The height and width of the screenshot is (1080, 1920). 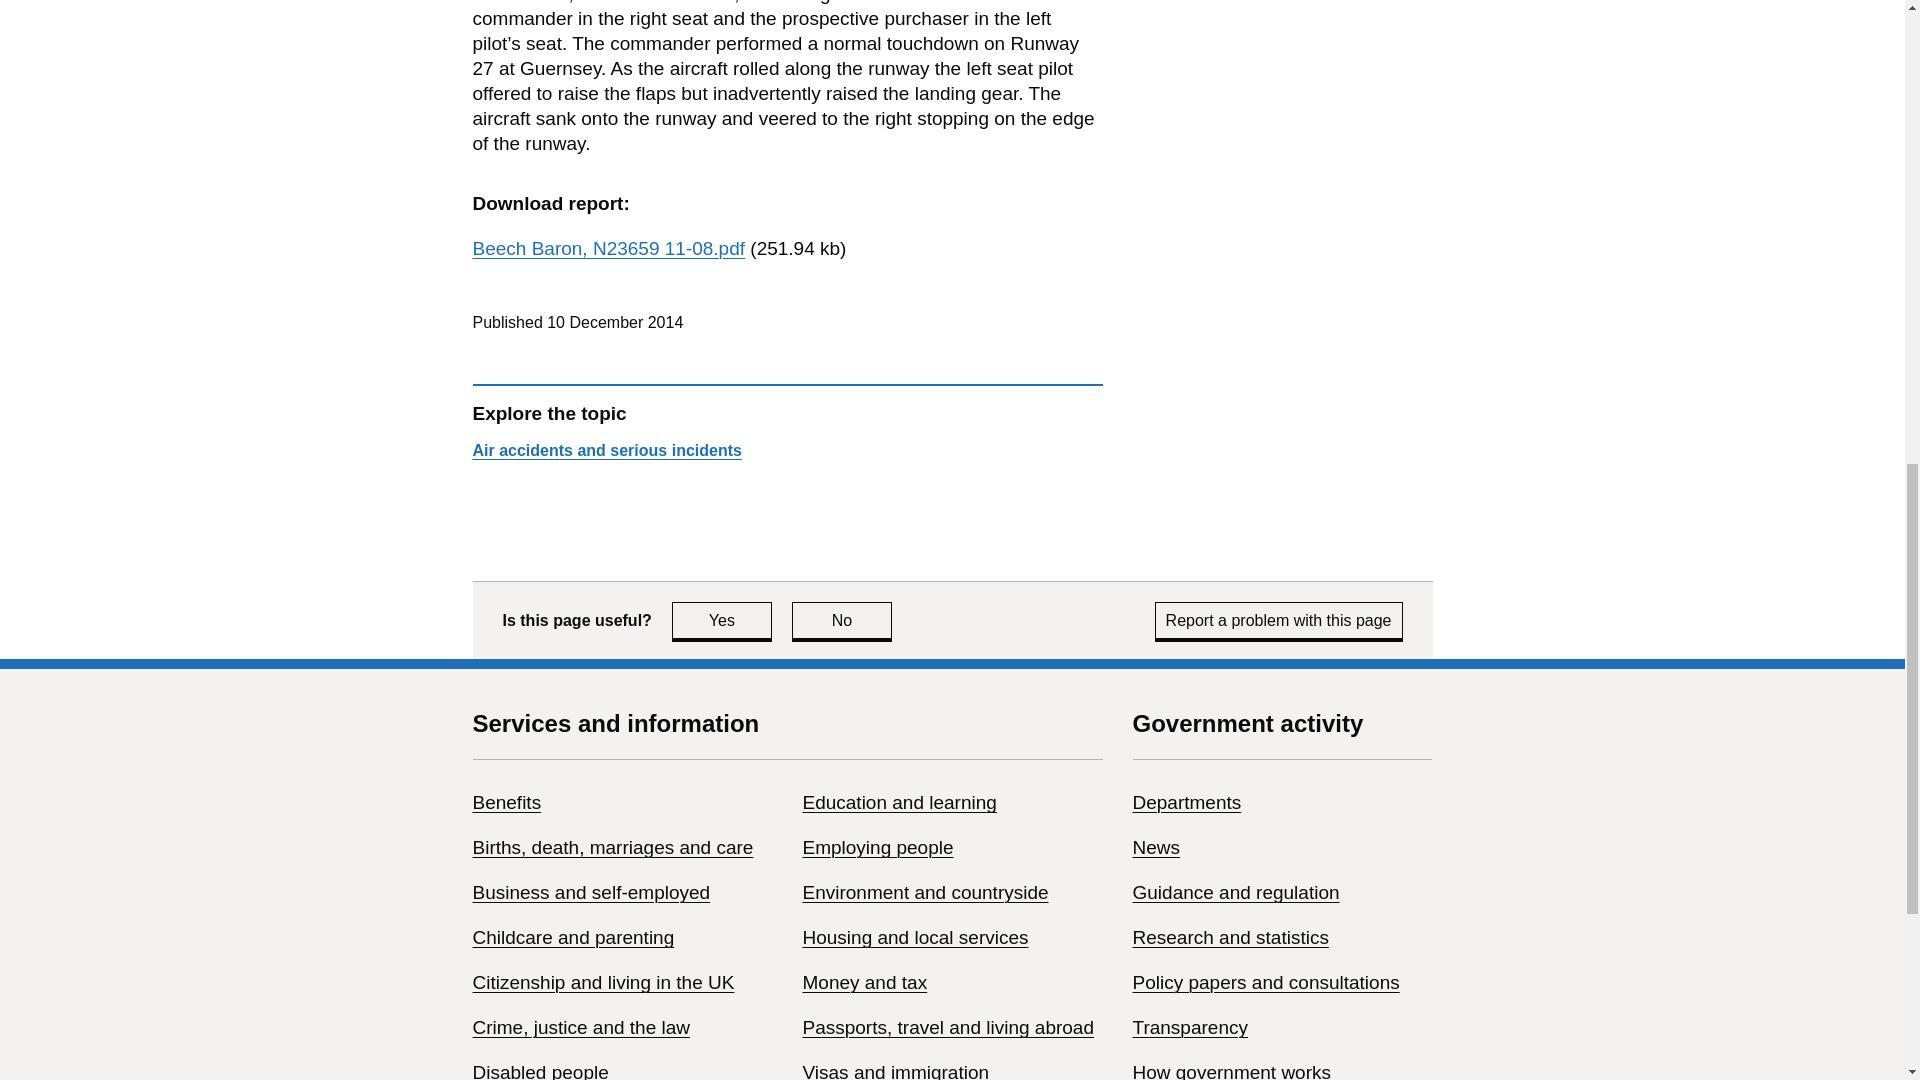 What do you see at coordinates (1156, 847) in the screenshot?
I see `News` at bounding box center [1156, 847].